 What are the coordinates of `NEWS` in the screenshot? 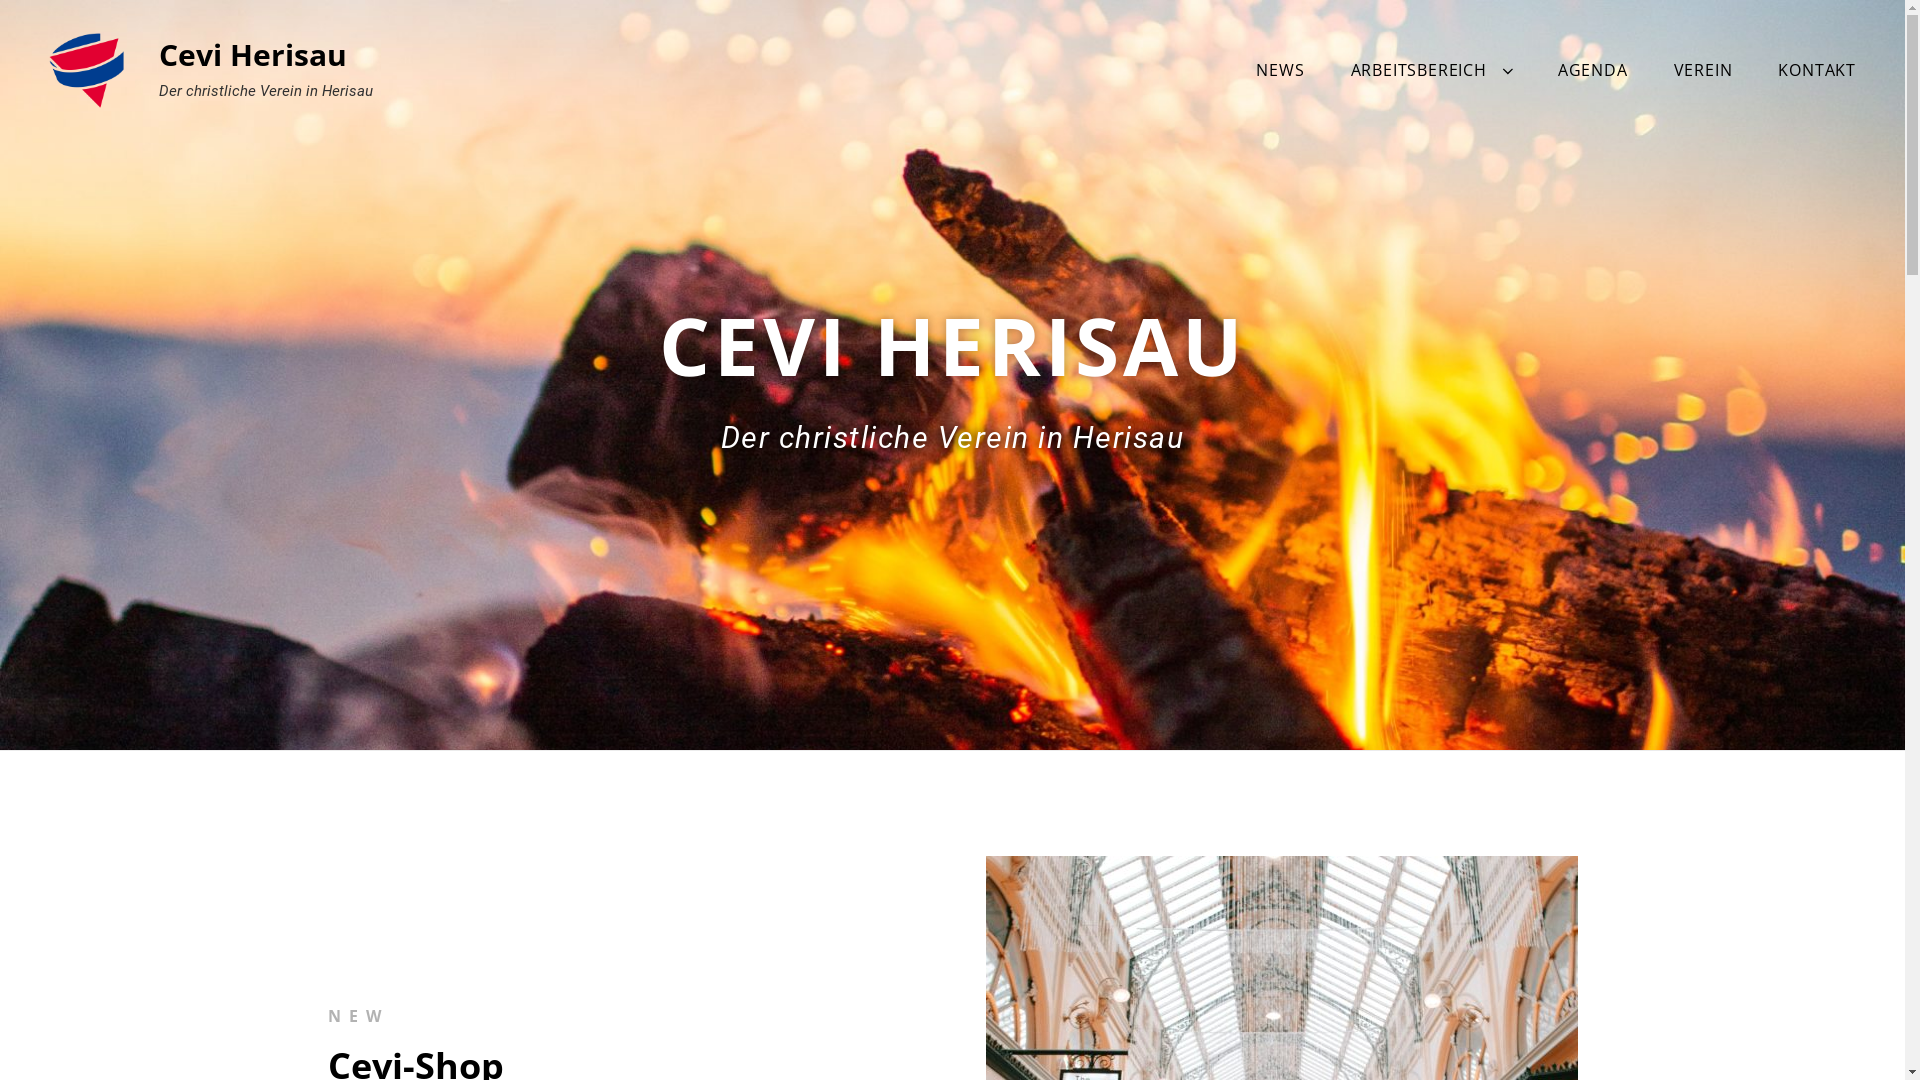 It's located at (1280, 70).